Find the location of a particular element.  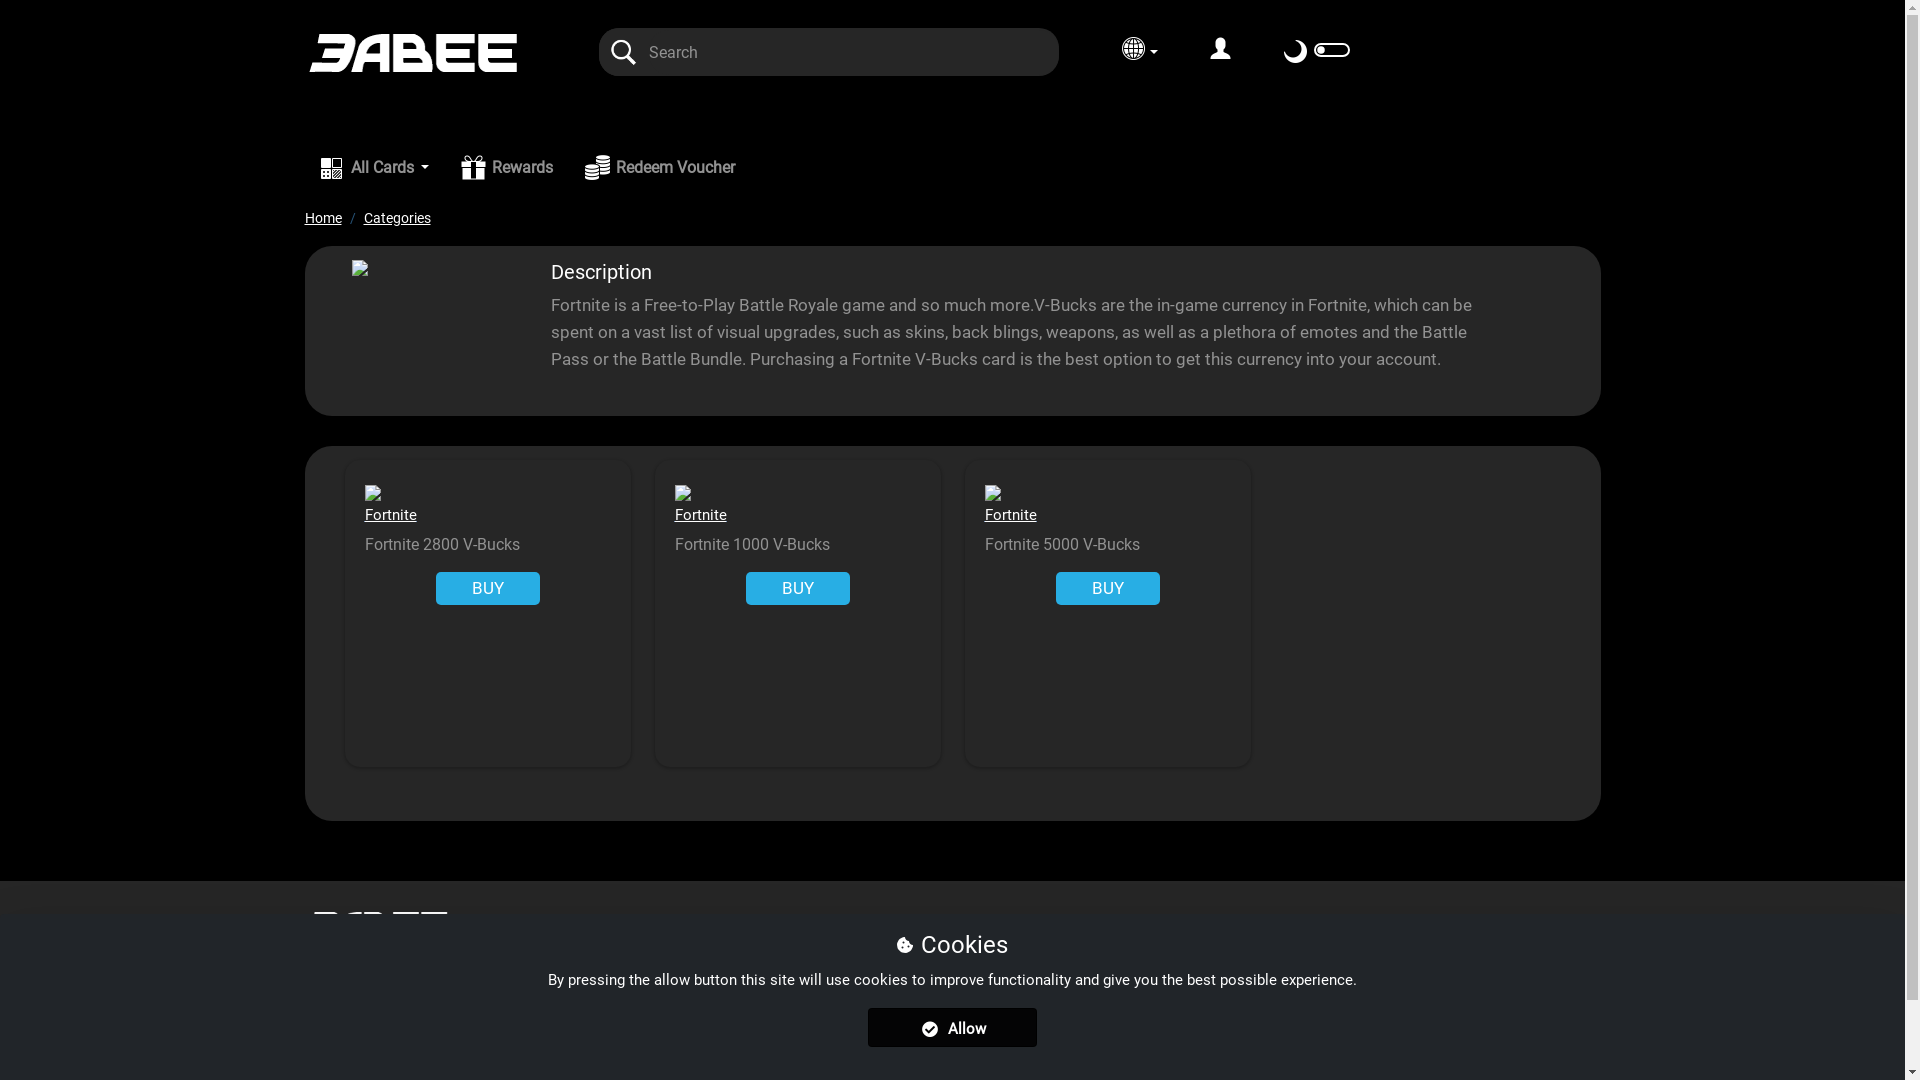

BUY is located at coordinates (798, 588).